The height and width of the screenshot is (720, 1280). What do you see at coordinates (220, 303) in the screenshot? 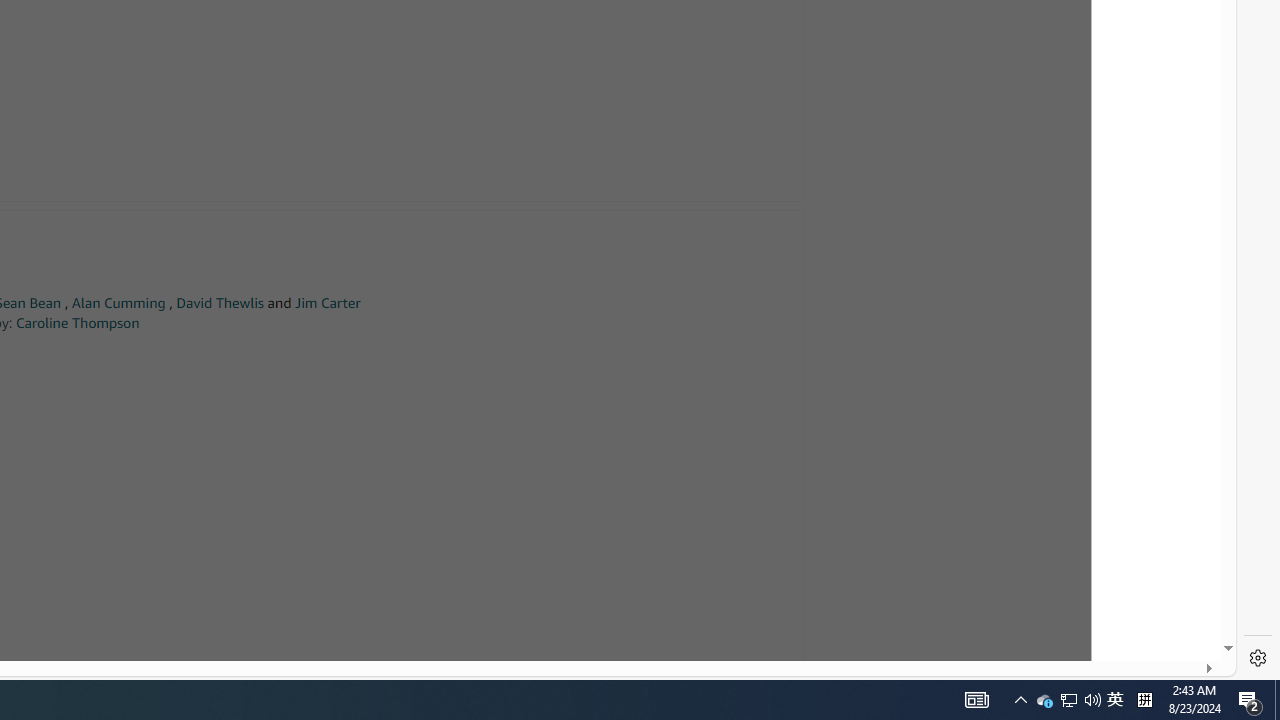
I see `David Thewlis` at bounding box center [220, 303].